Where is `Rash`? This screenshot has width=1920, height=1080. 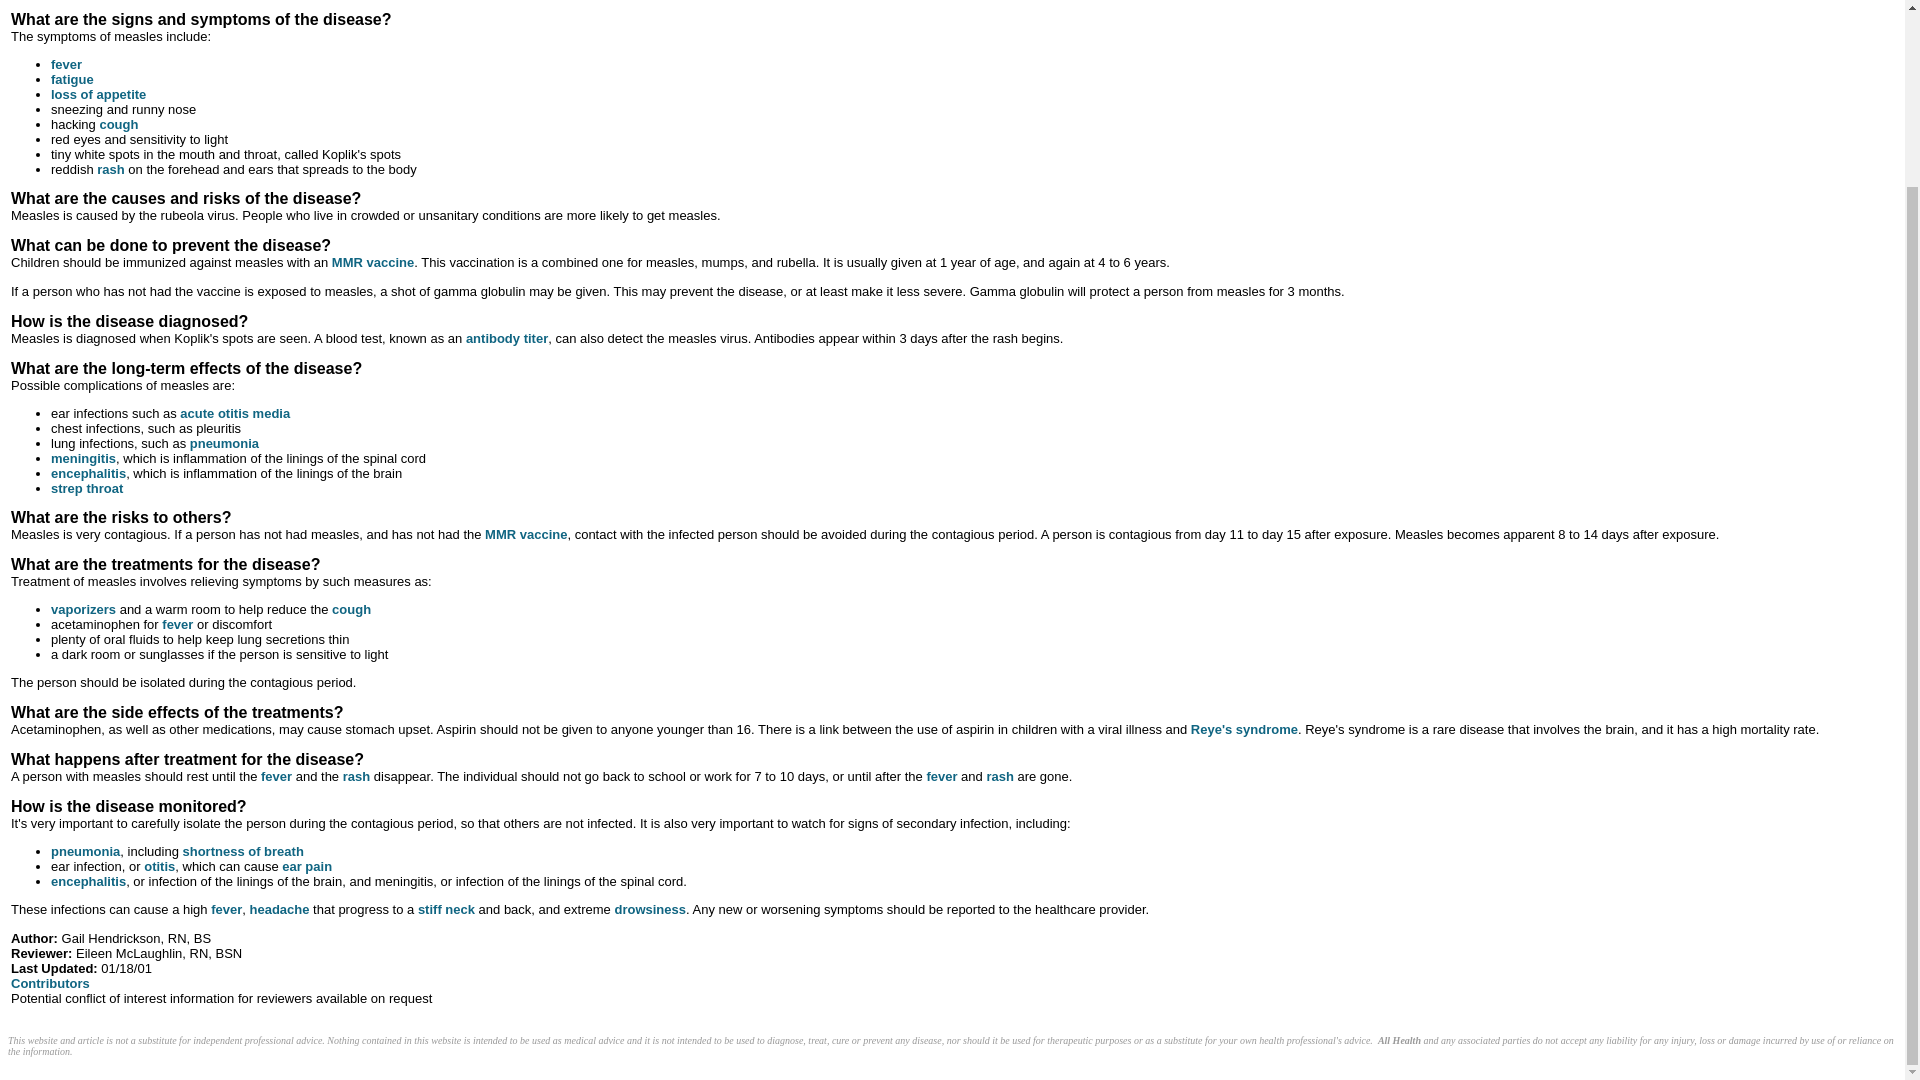
Rash is located at coordinates (1000, 776).